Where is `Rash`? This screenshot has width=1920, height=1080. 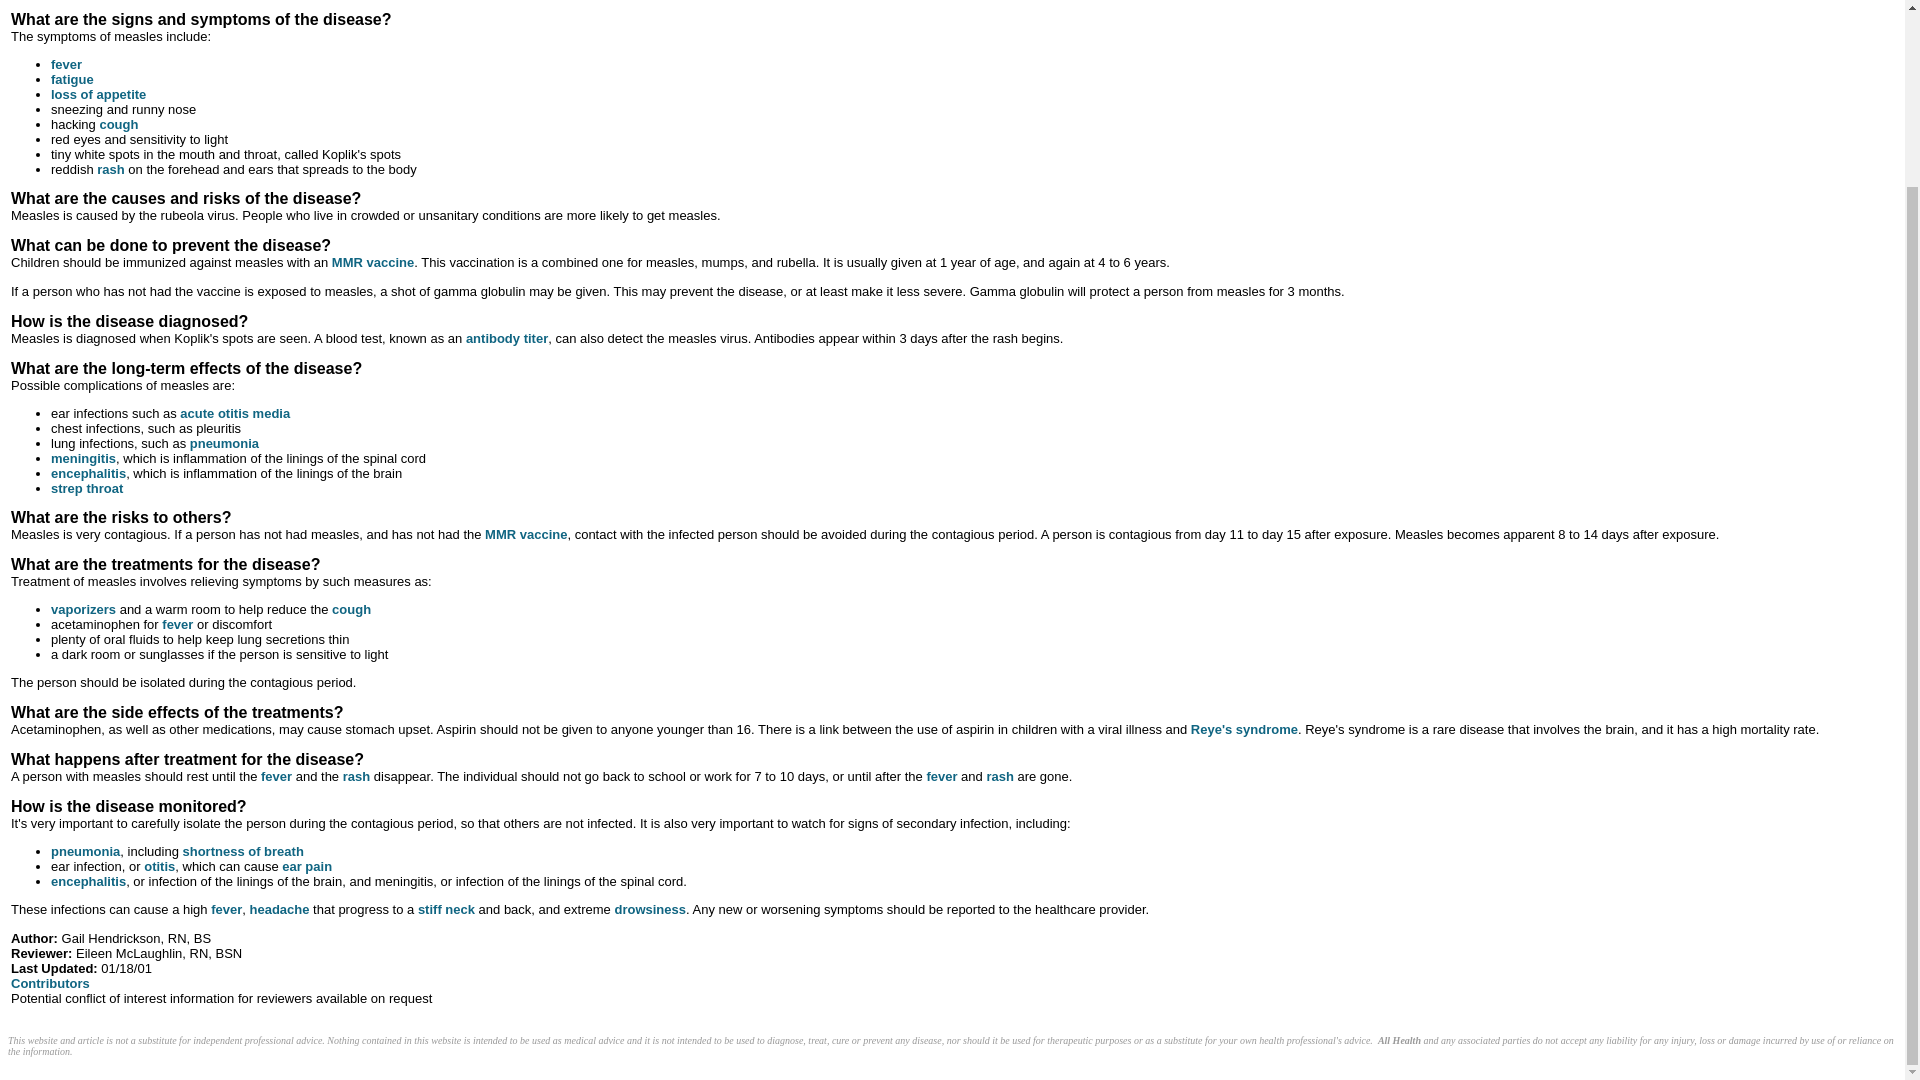
Rash is located at coordinates (1000, 776).